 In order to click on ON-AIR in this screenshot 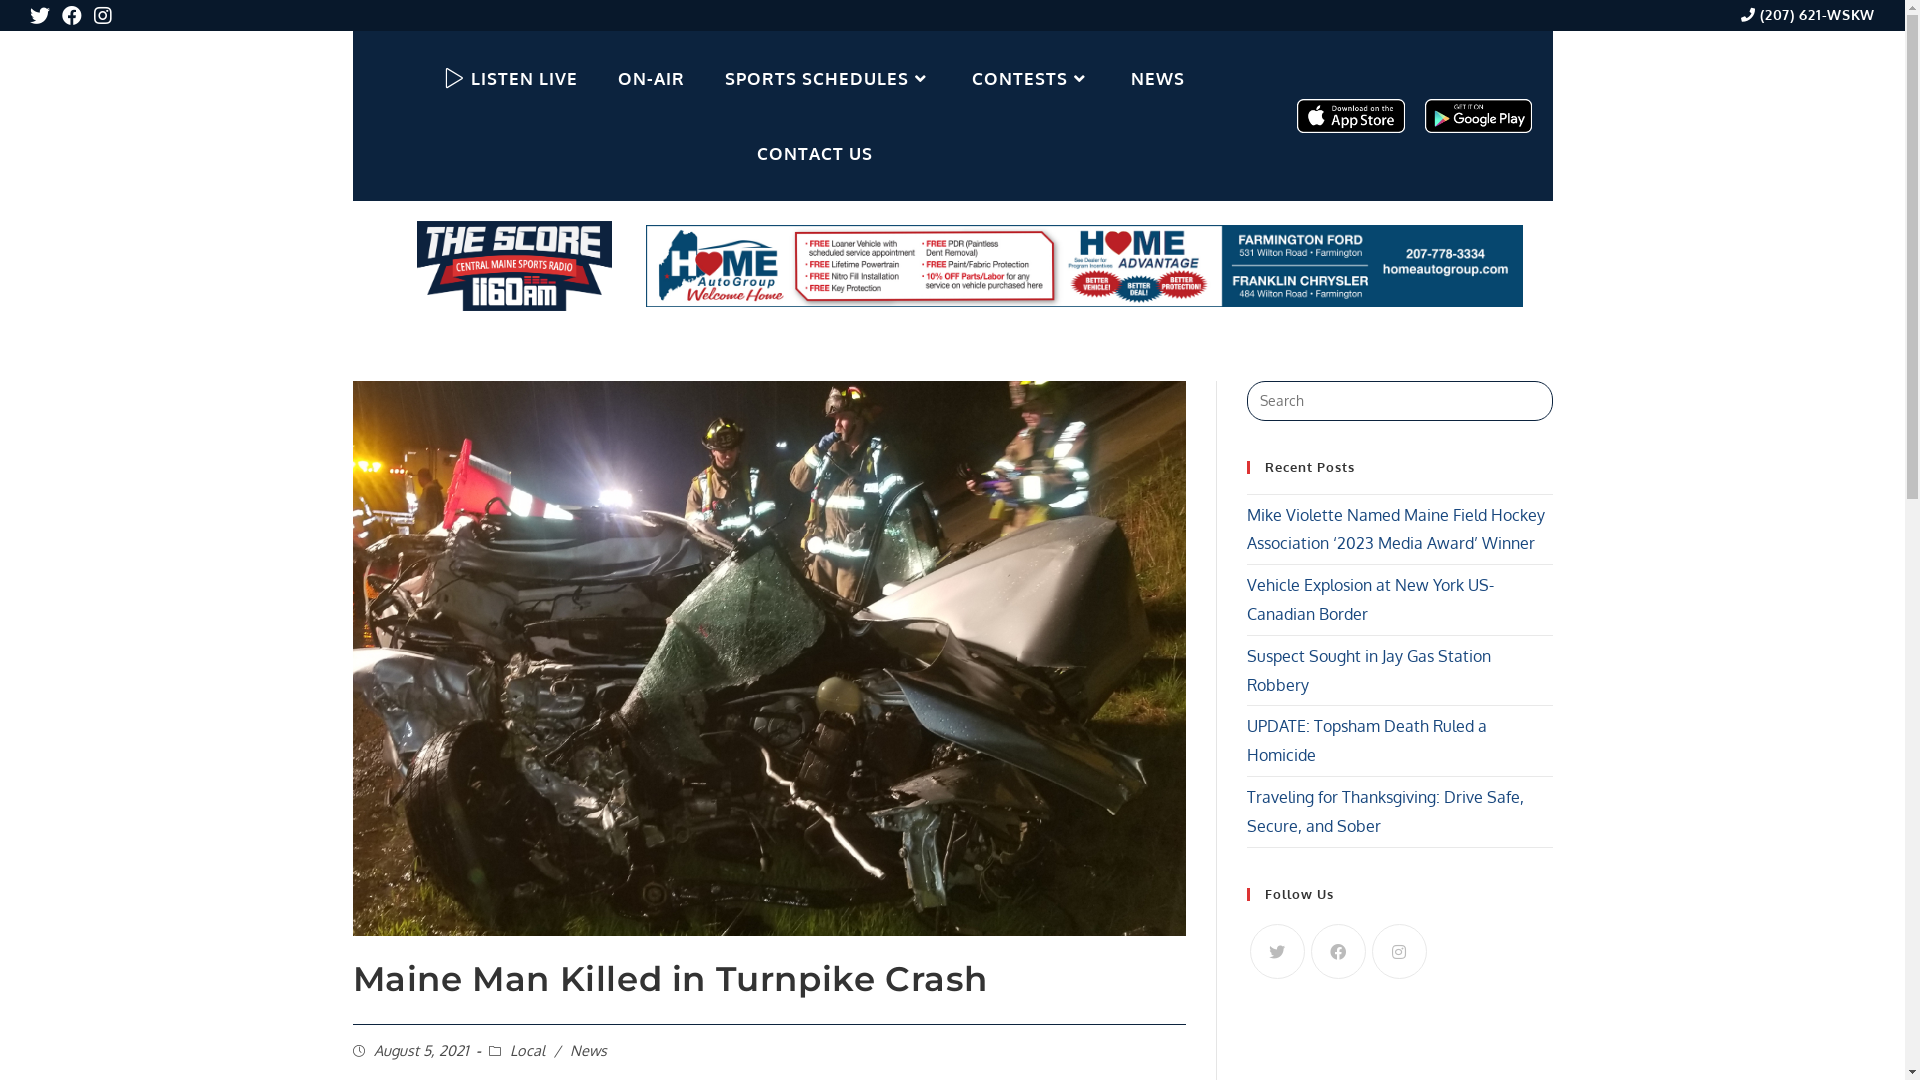, I will do `click(652, 78)`.